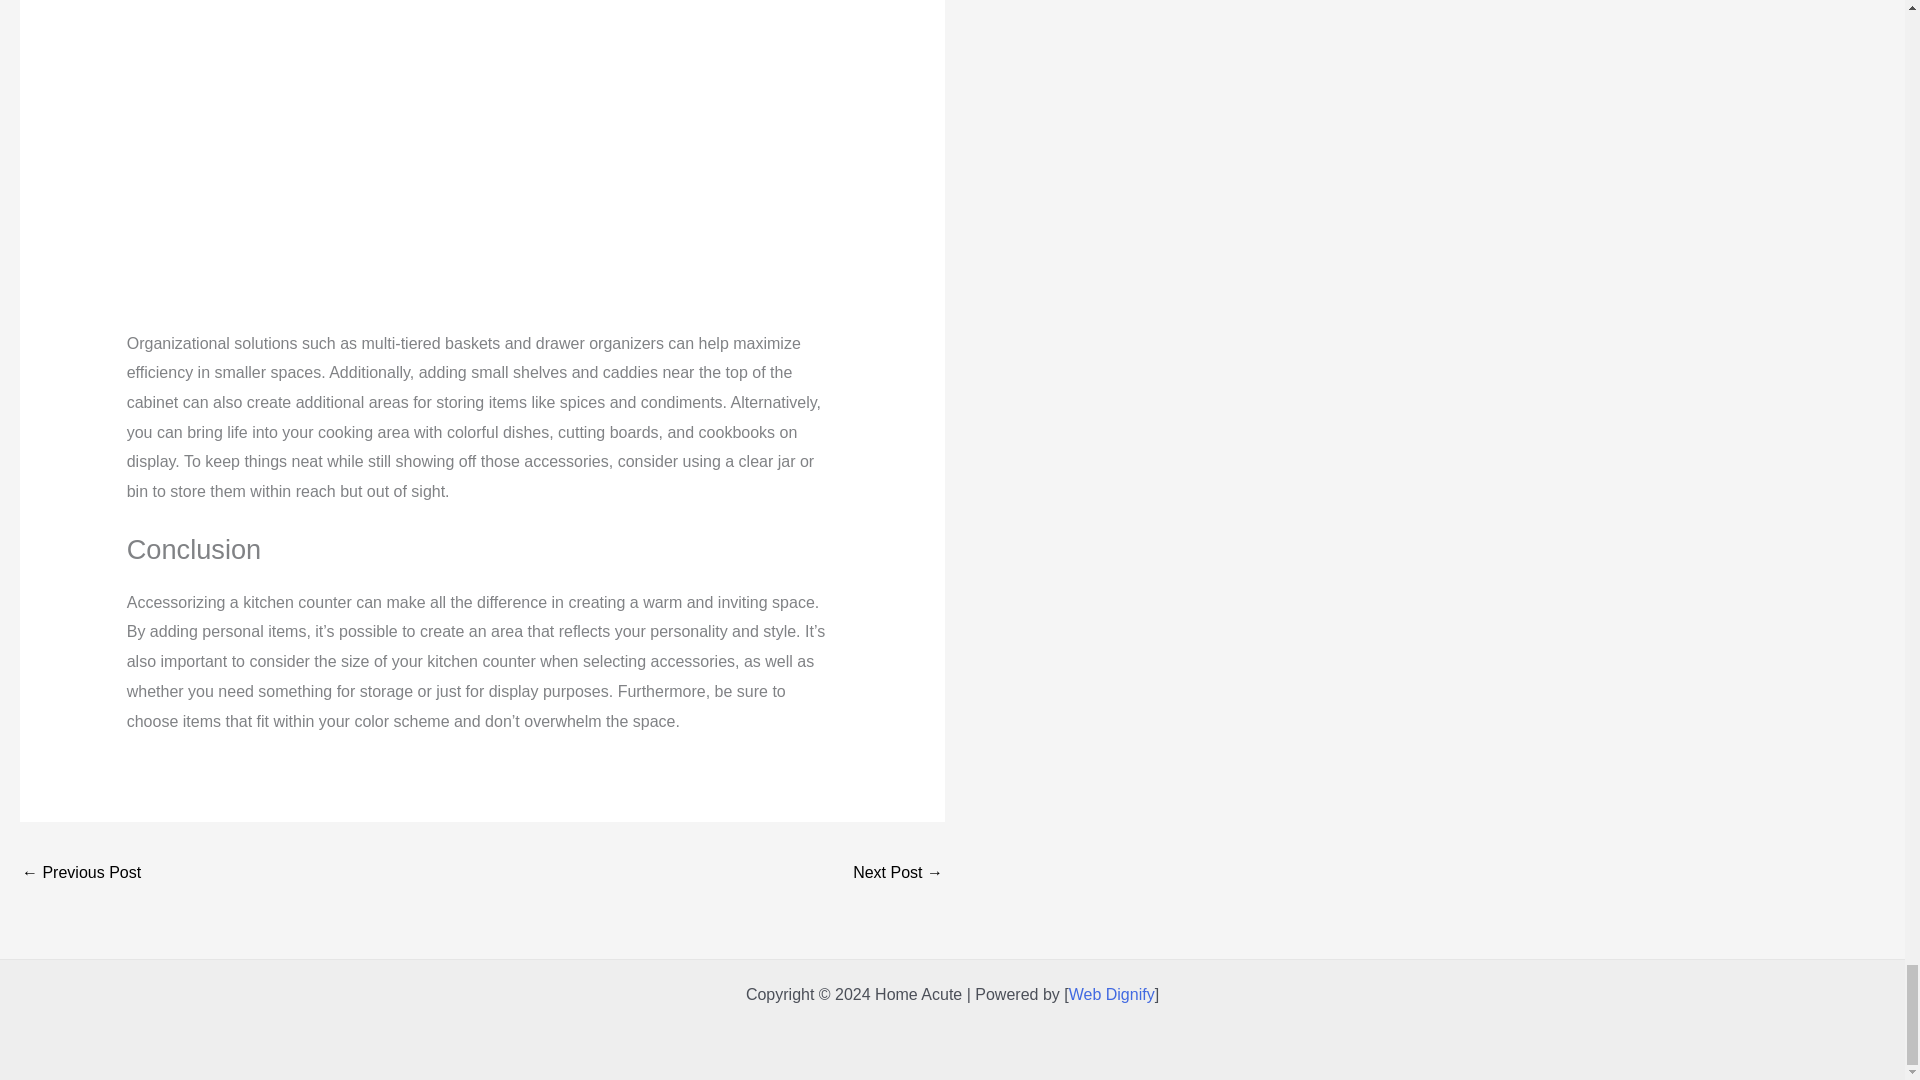 The image size is (1920, 1080). What do you see at coordinates (897, 874) in the screenshot?
I see `How to make a kitchen in Minecraft` at bounding box center [897, 874].